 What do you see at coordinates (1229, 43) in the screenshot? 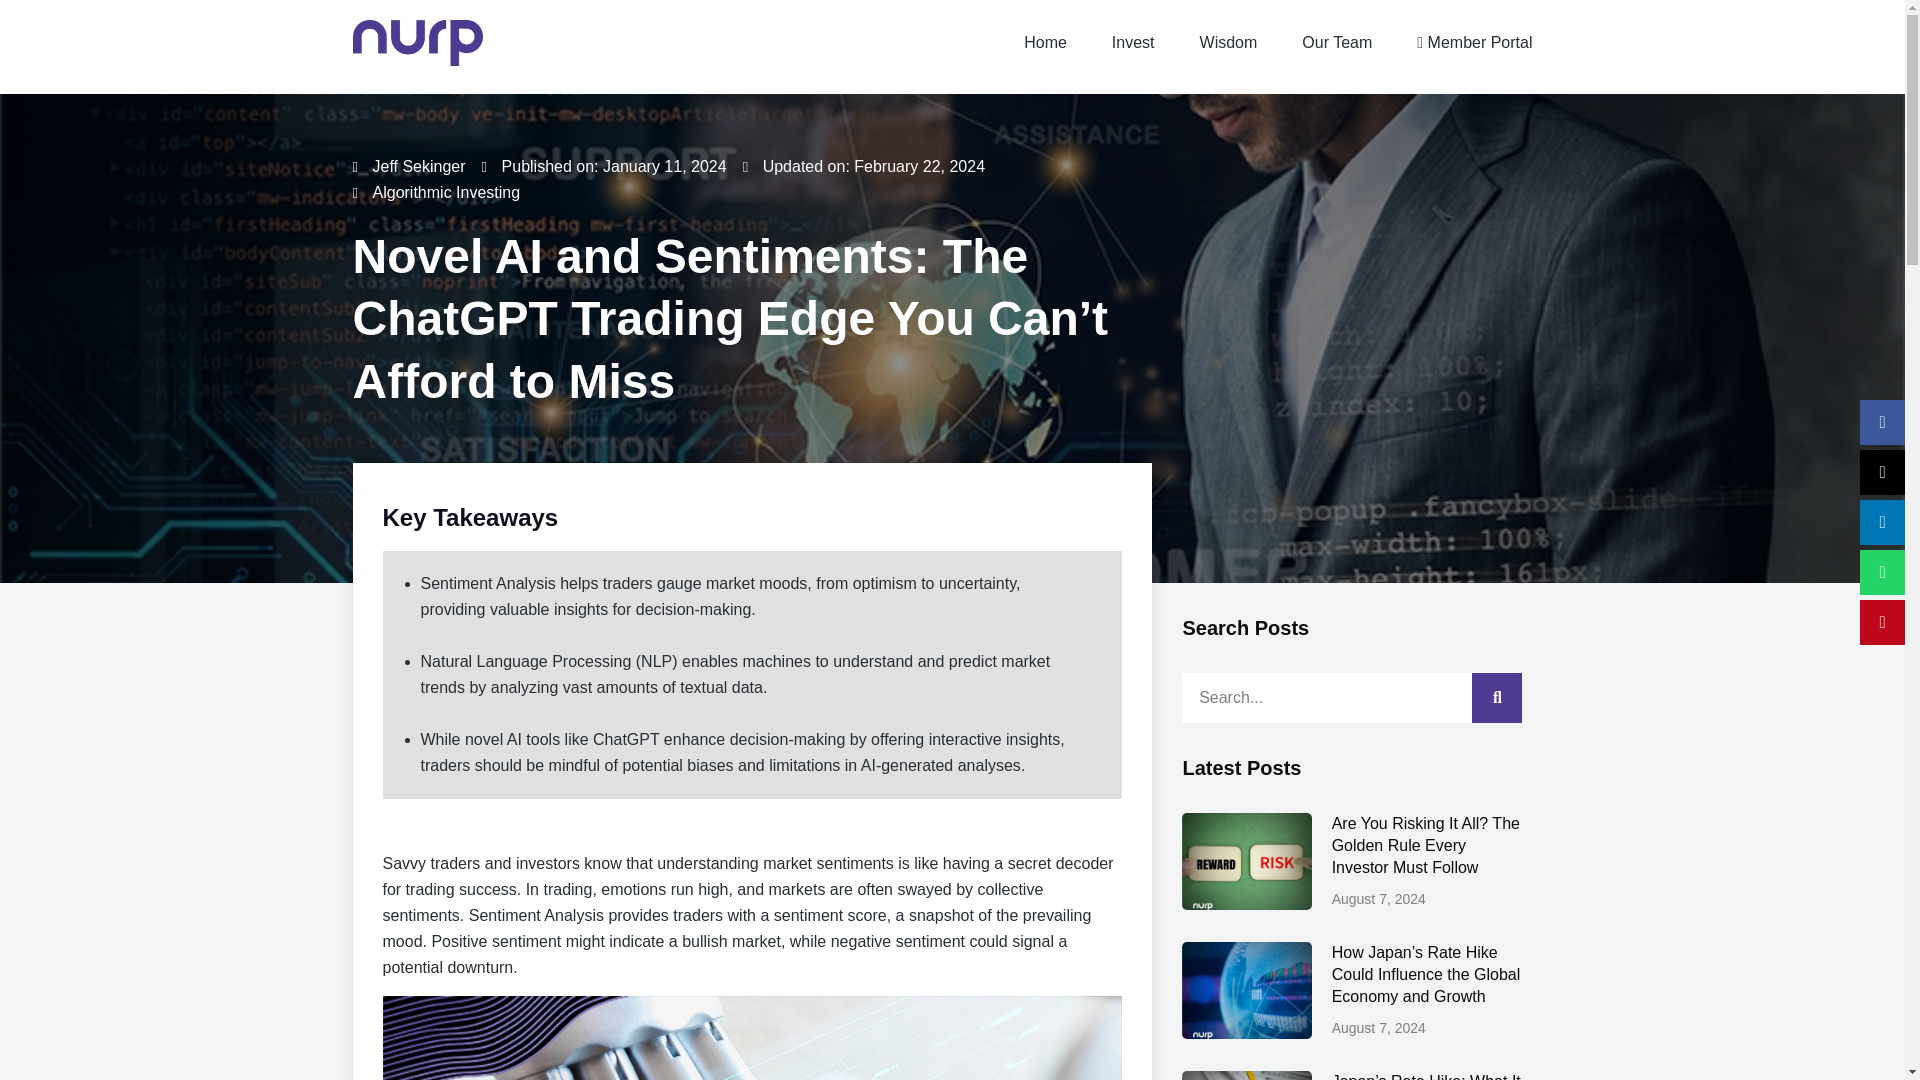
I see `Wisdom` at bounding box center [1229, 43].